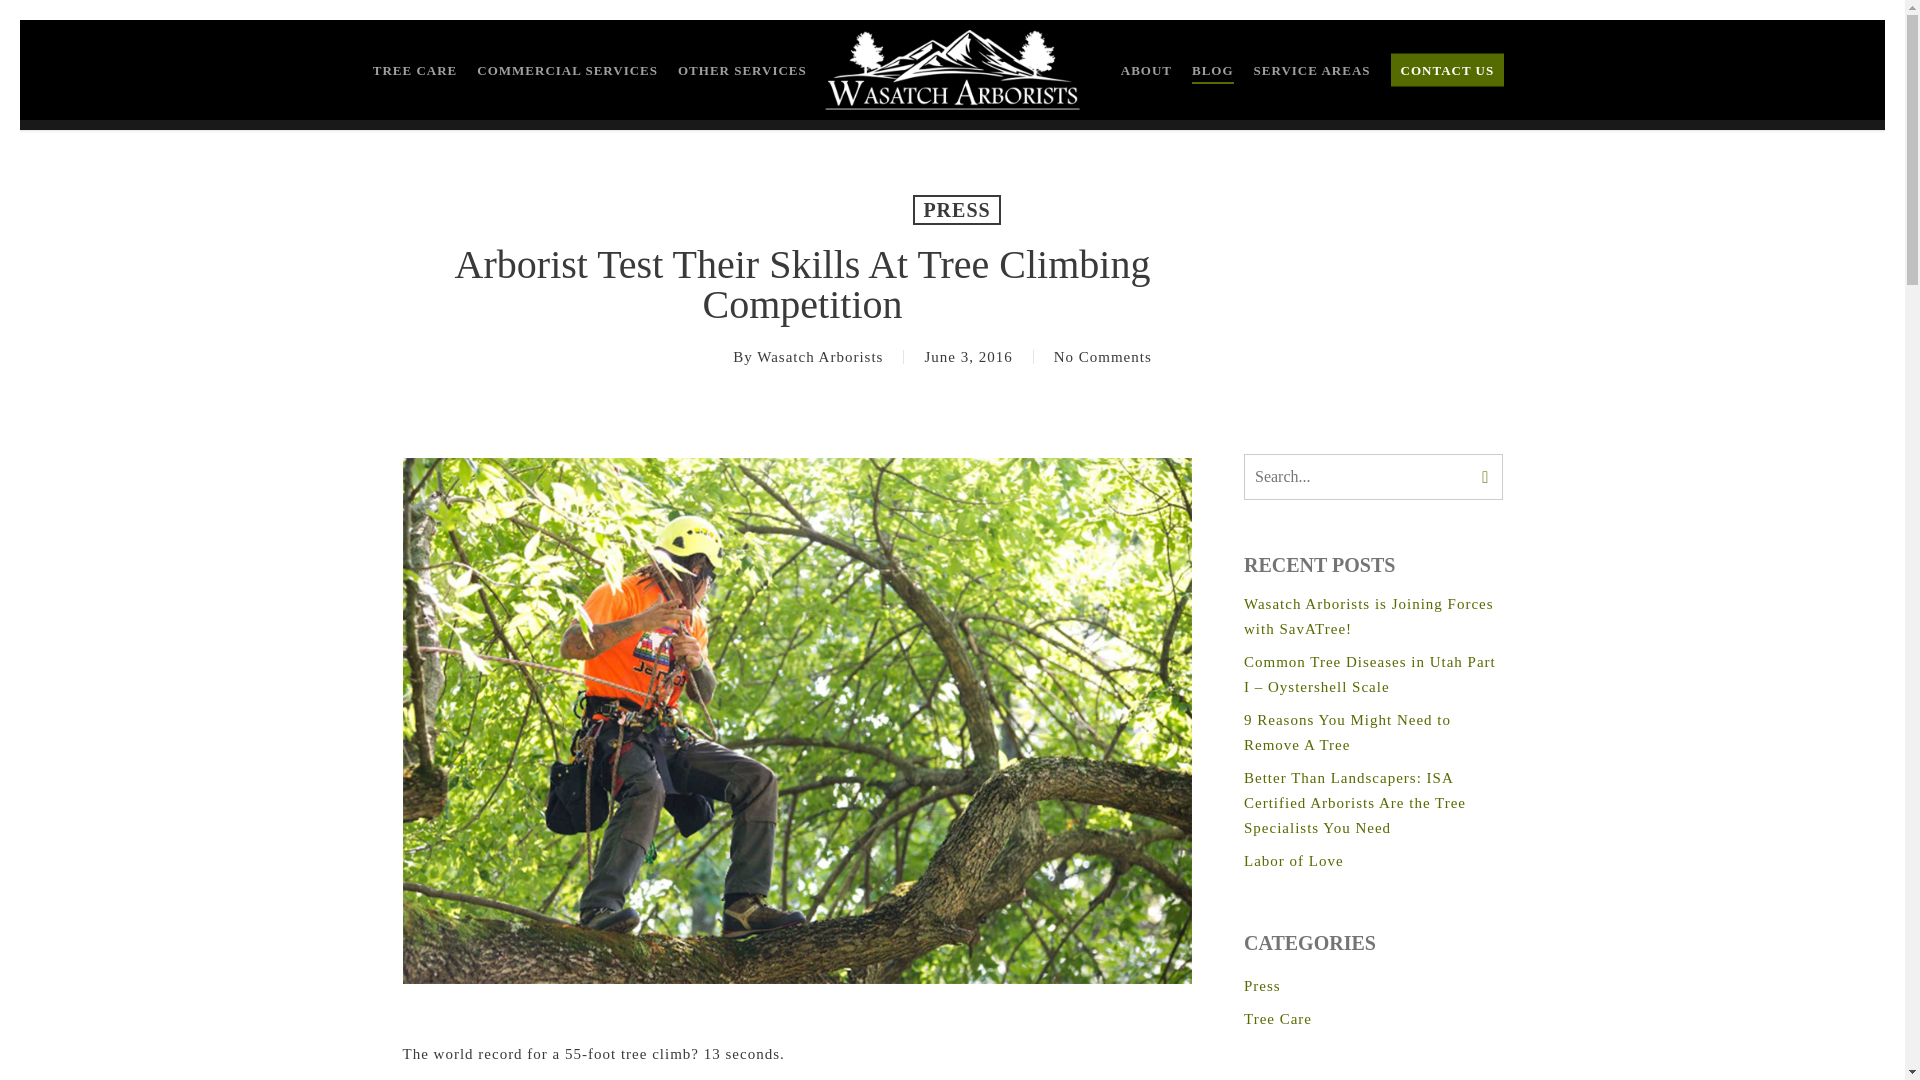 This screenshot has height=1080, width=1920. Describe the element at coordinates (956, 210) in the screenshot. I see `PRESS` at that location.